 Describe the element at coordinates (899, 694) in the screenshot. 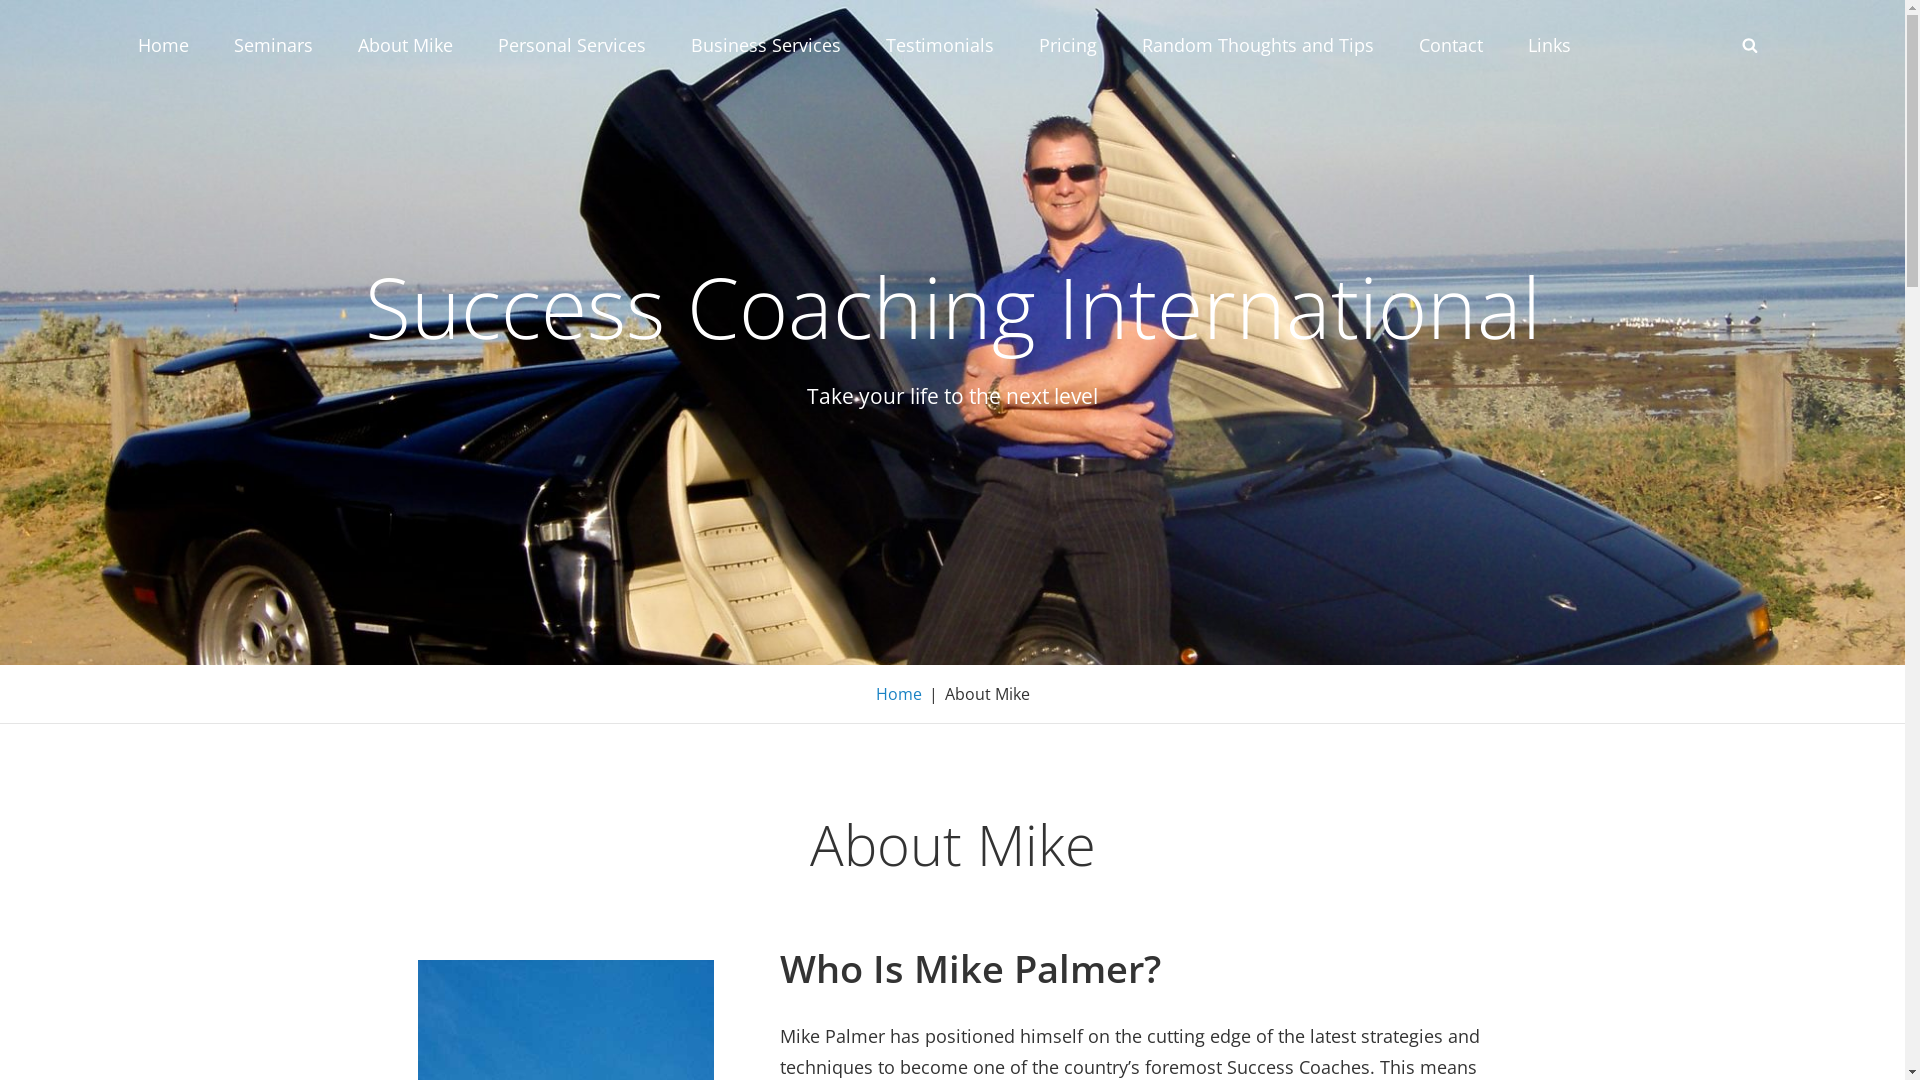

I see `Home` at that location.